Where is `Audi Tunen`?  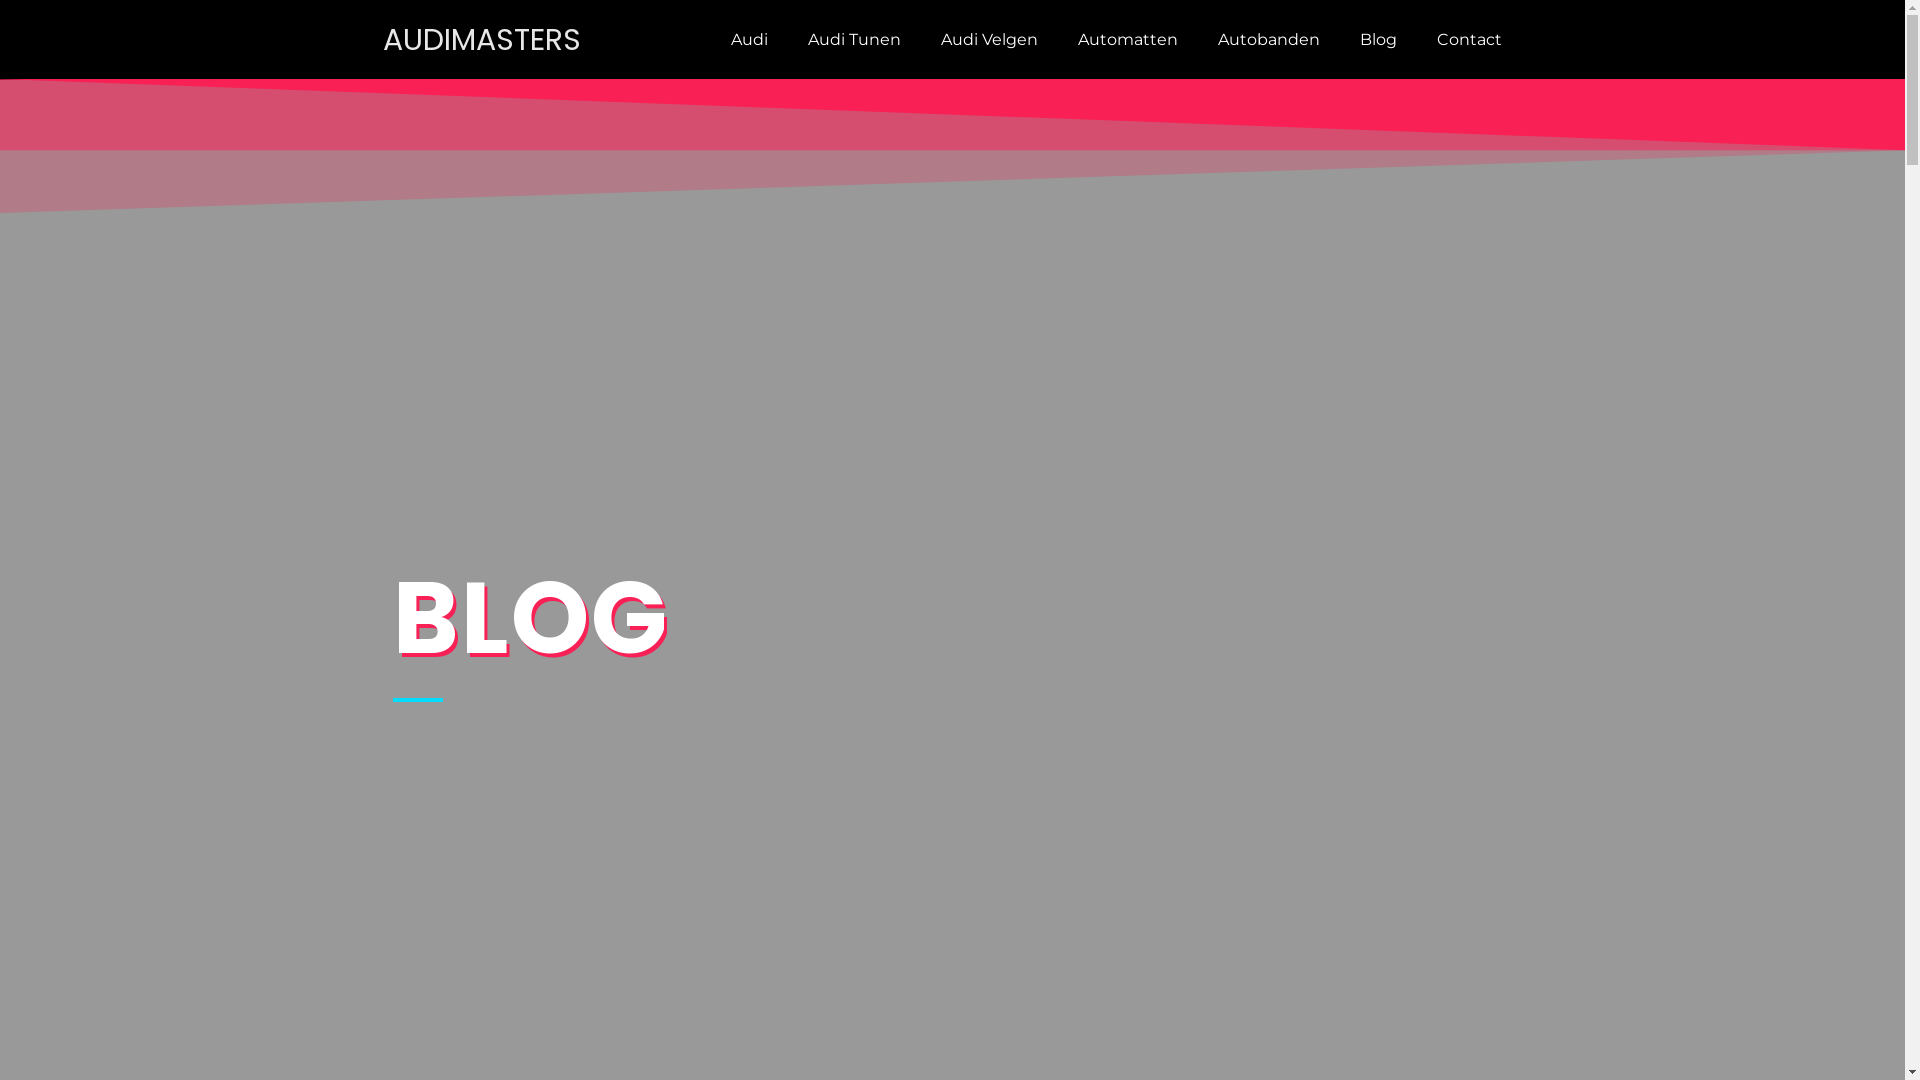
Audi Tunen is located at coordinates (854, 40).